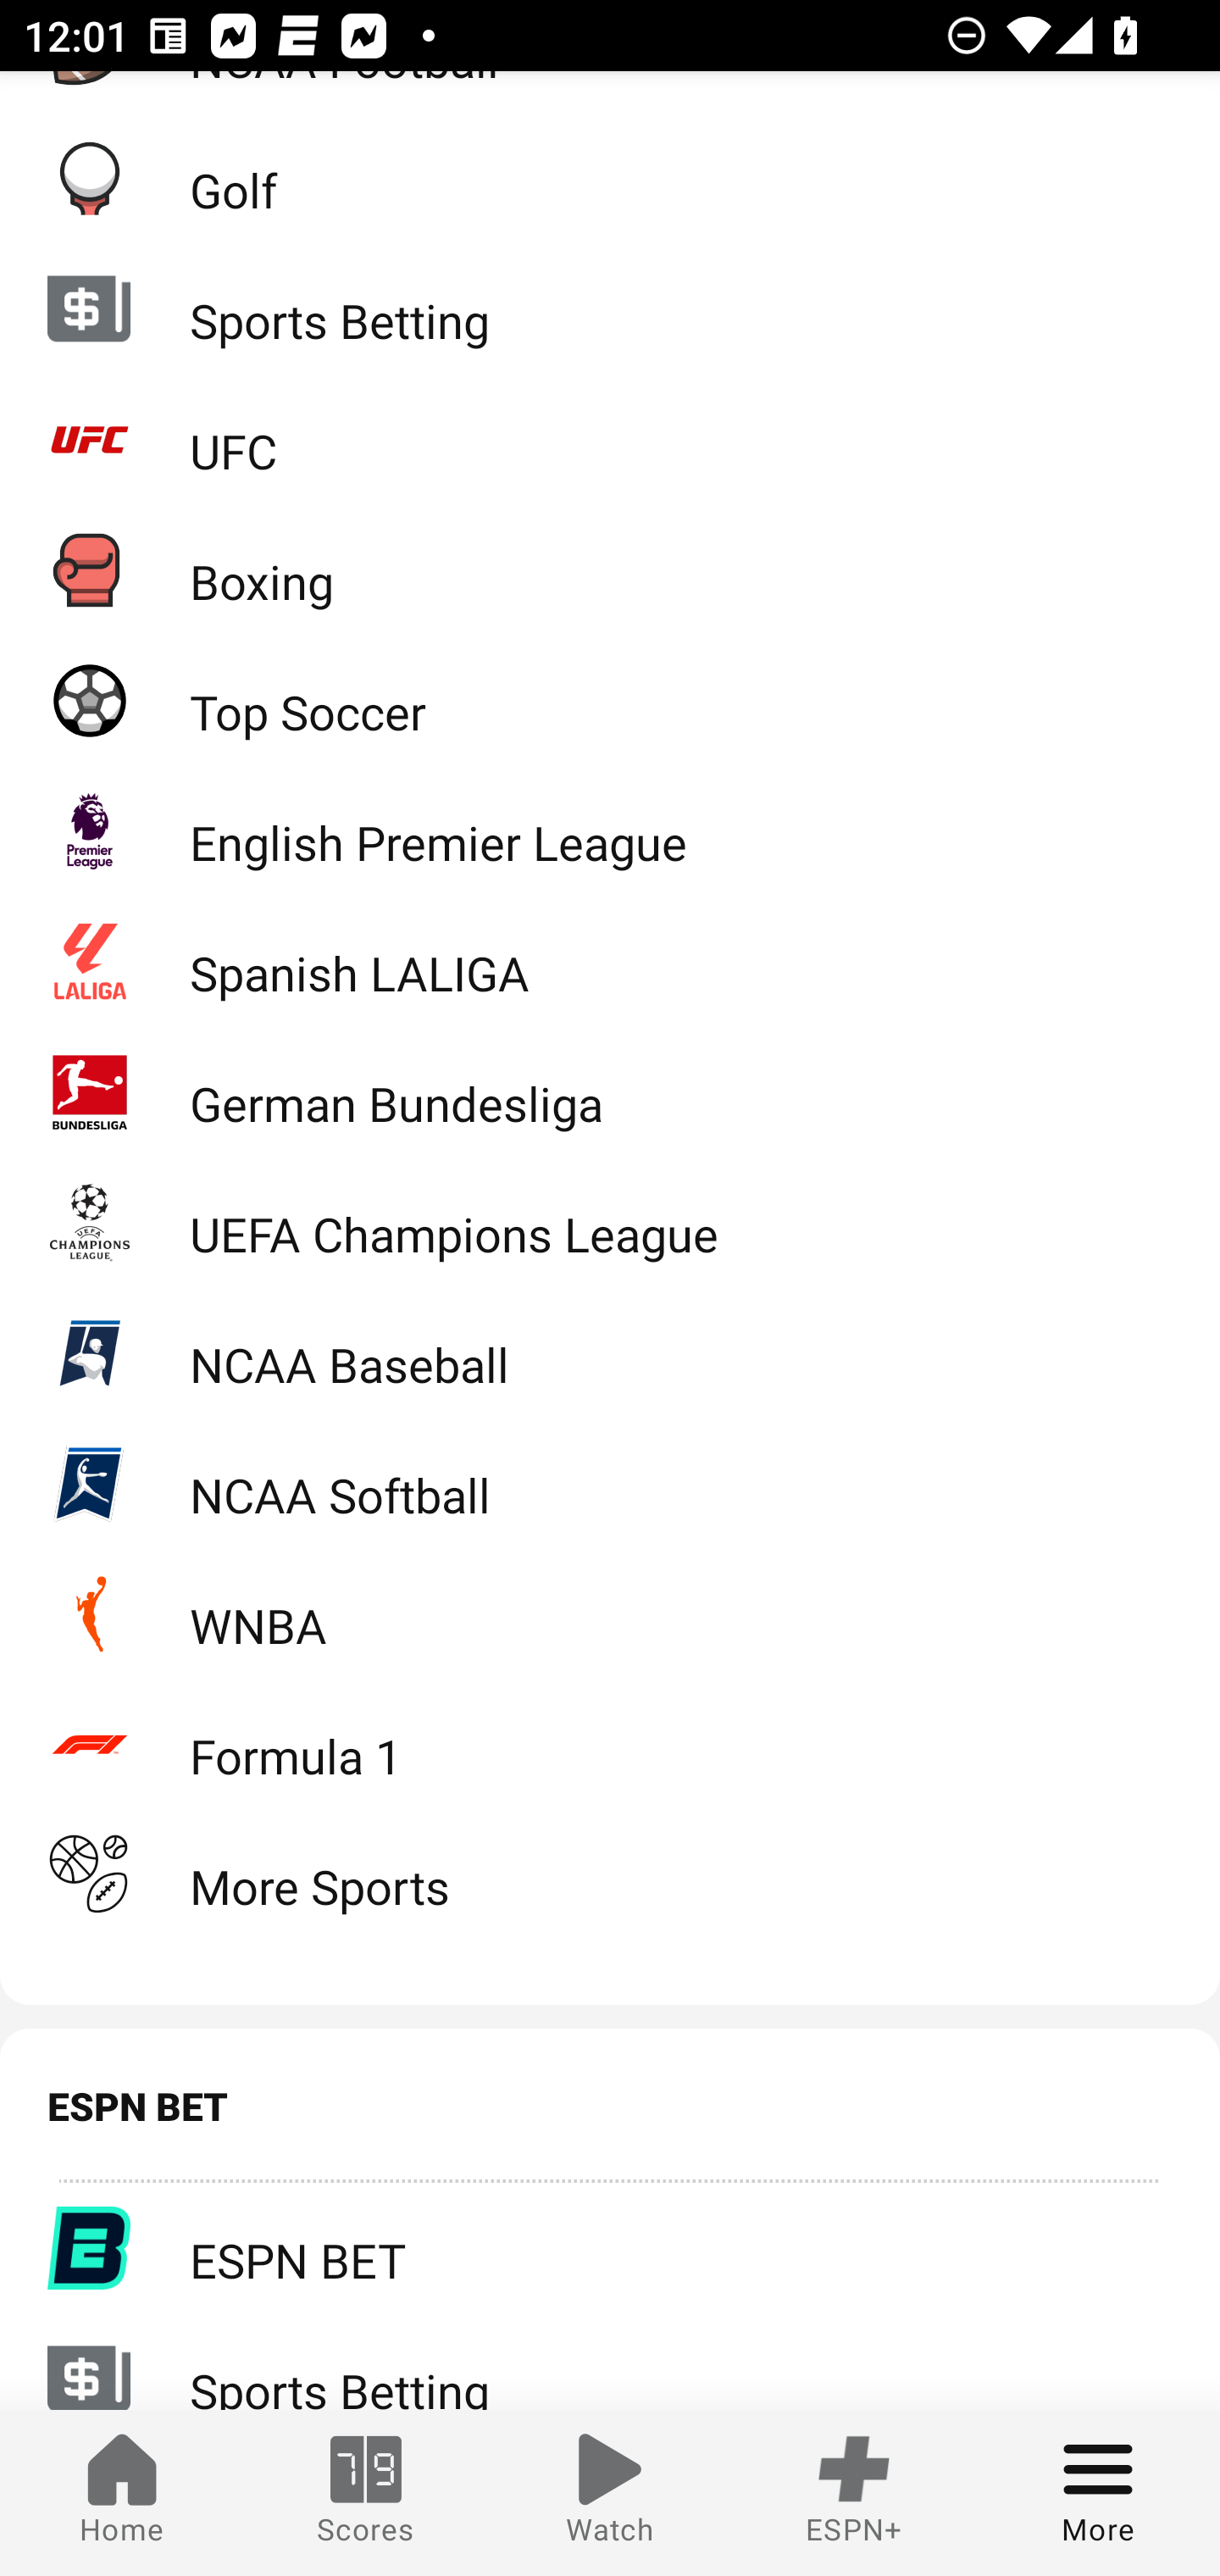  What do you see at coordinates (610, 177) in the screenshot?
I see `Golf` at bounding box center [610, 177].